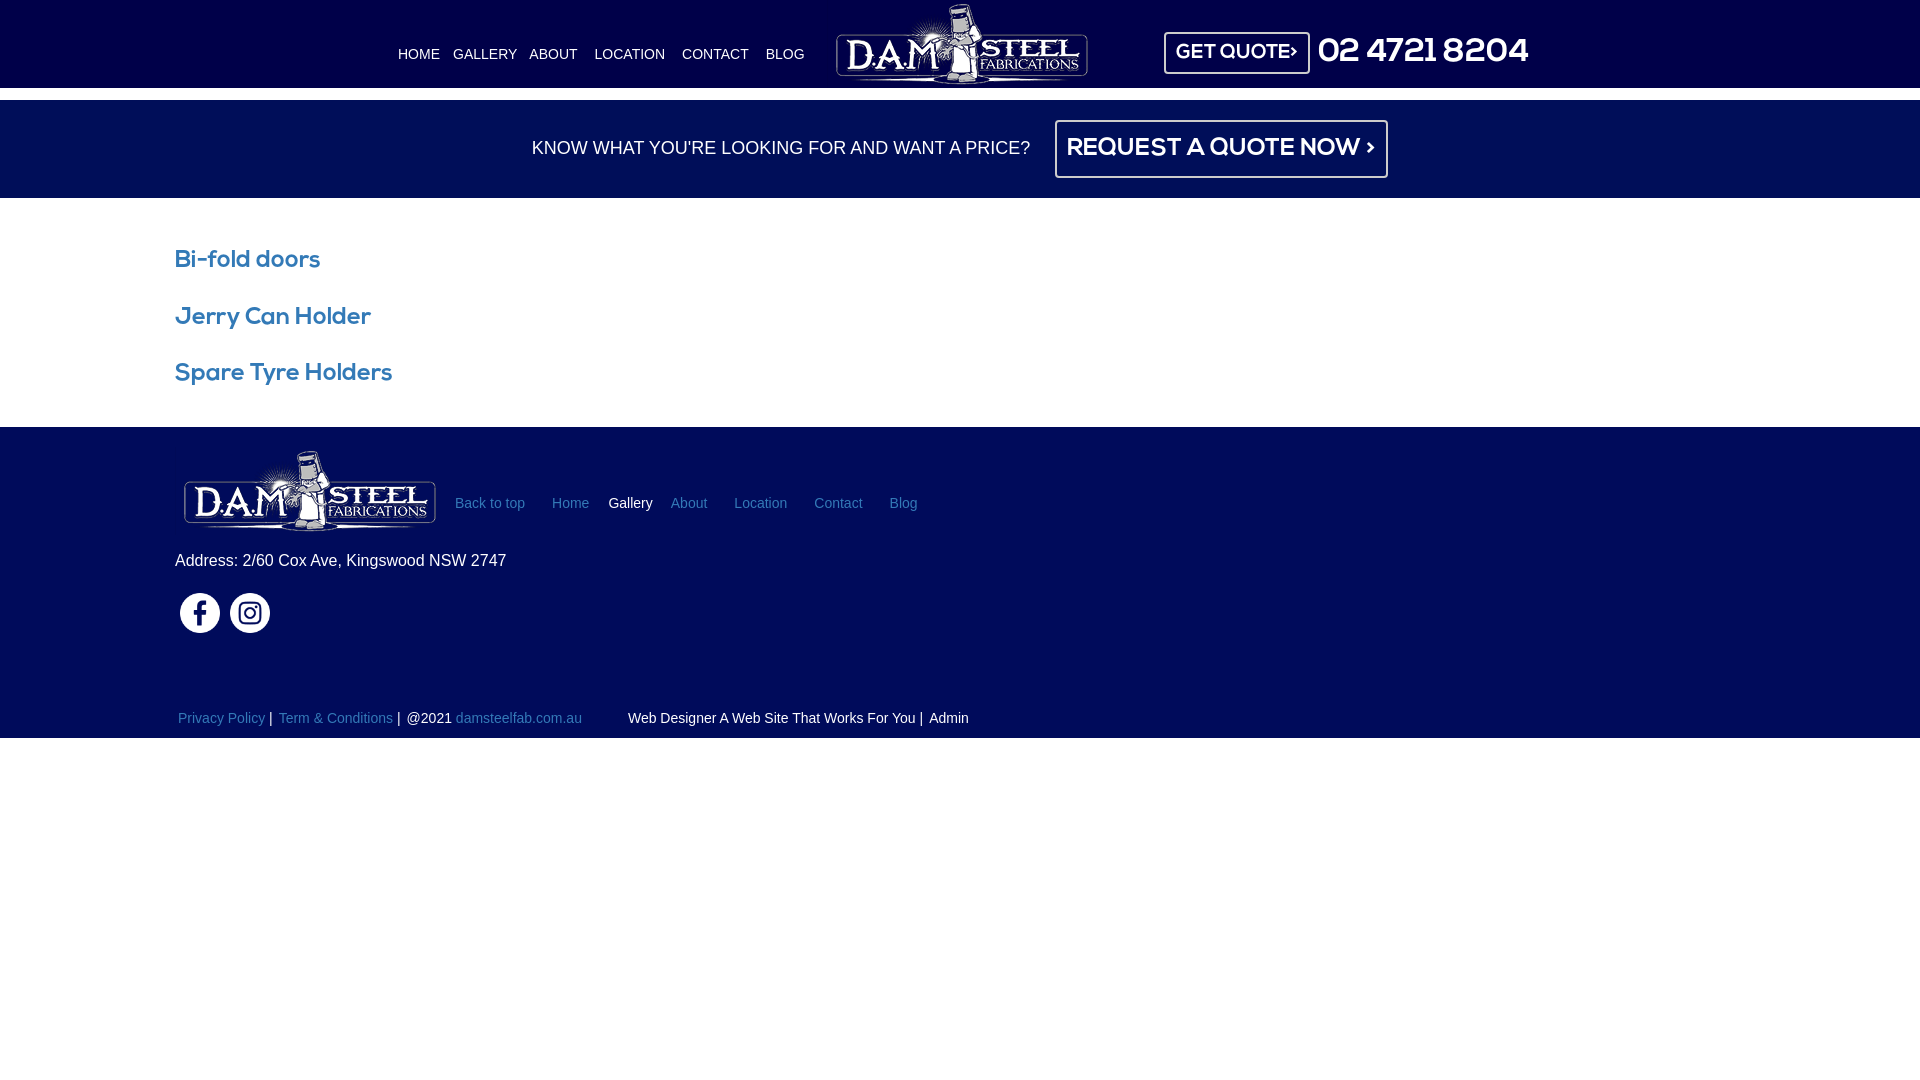  I want to click on ABOUT, so click(554, 54).